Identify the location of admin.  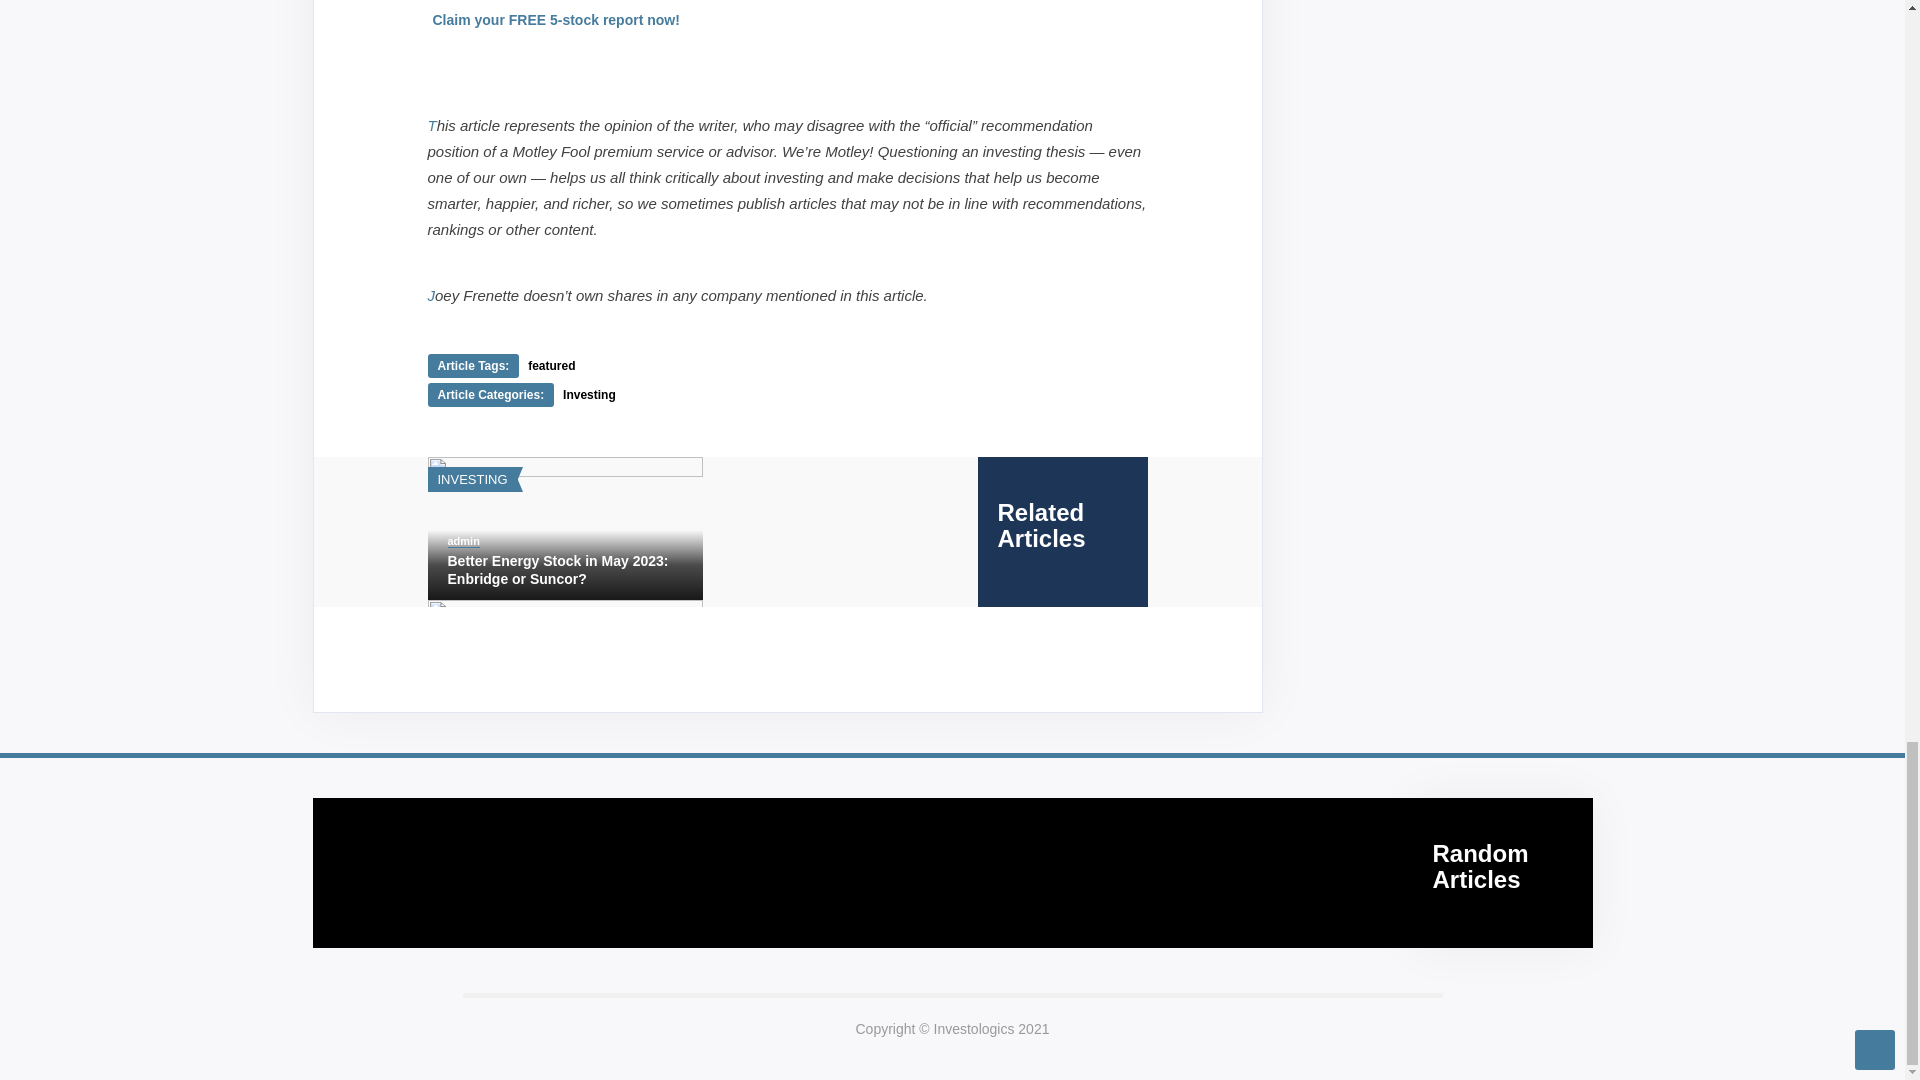
(464, 540).